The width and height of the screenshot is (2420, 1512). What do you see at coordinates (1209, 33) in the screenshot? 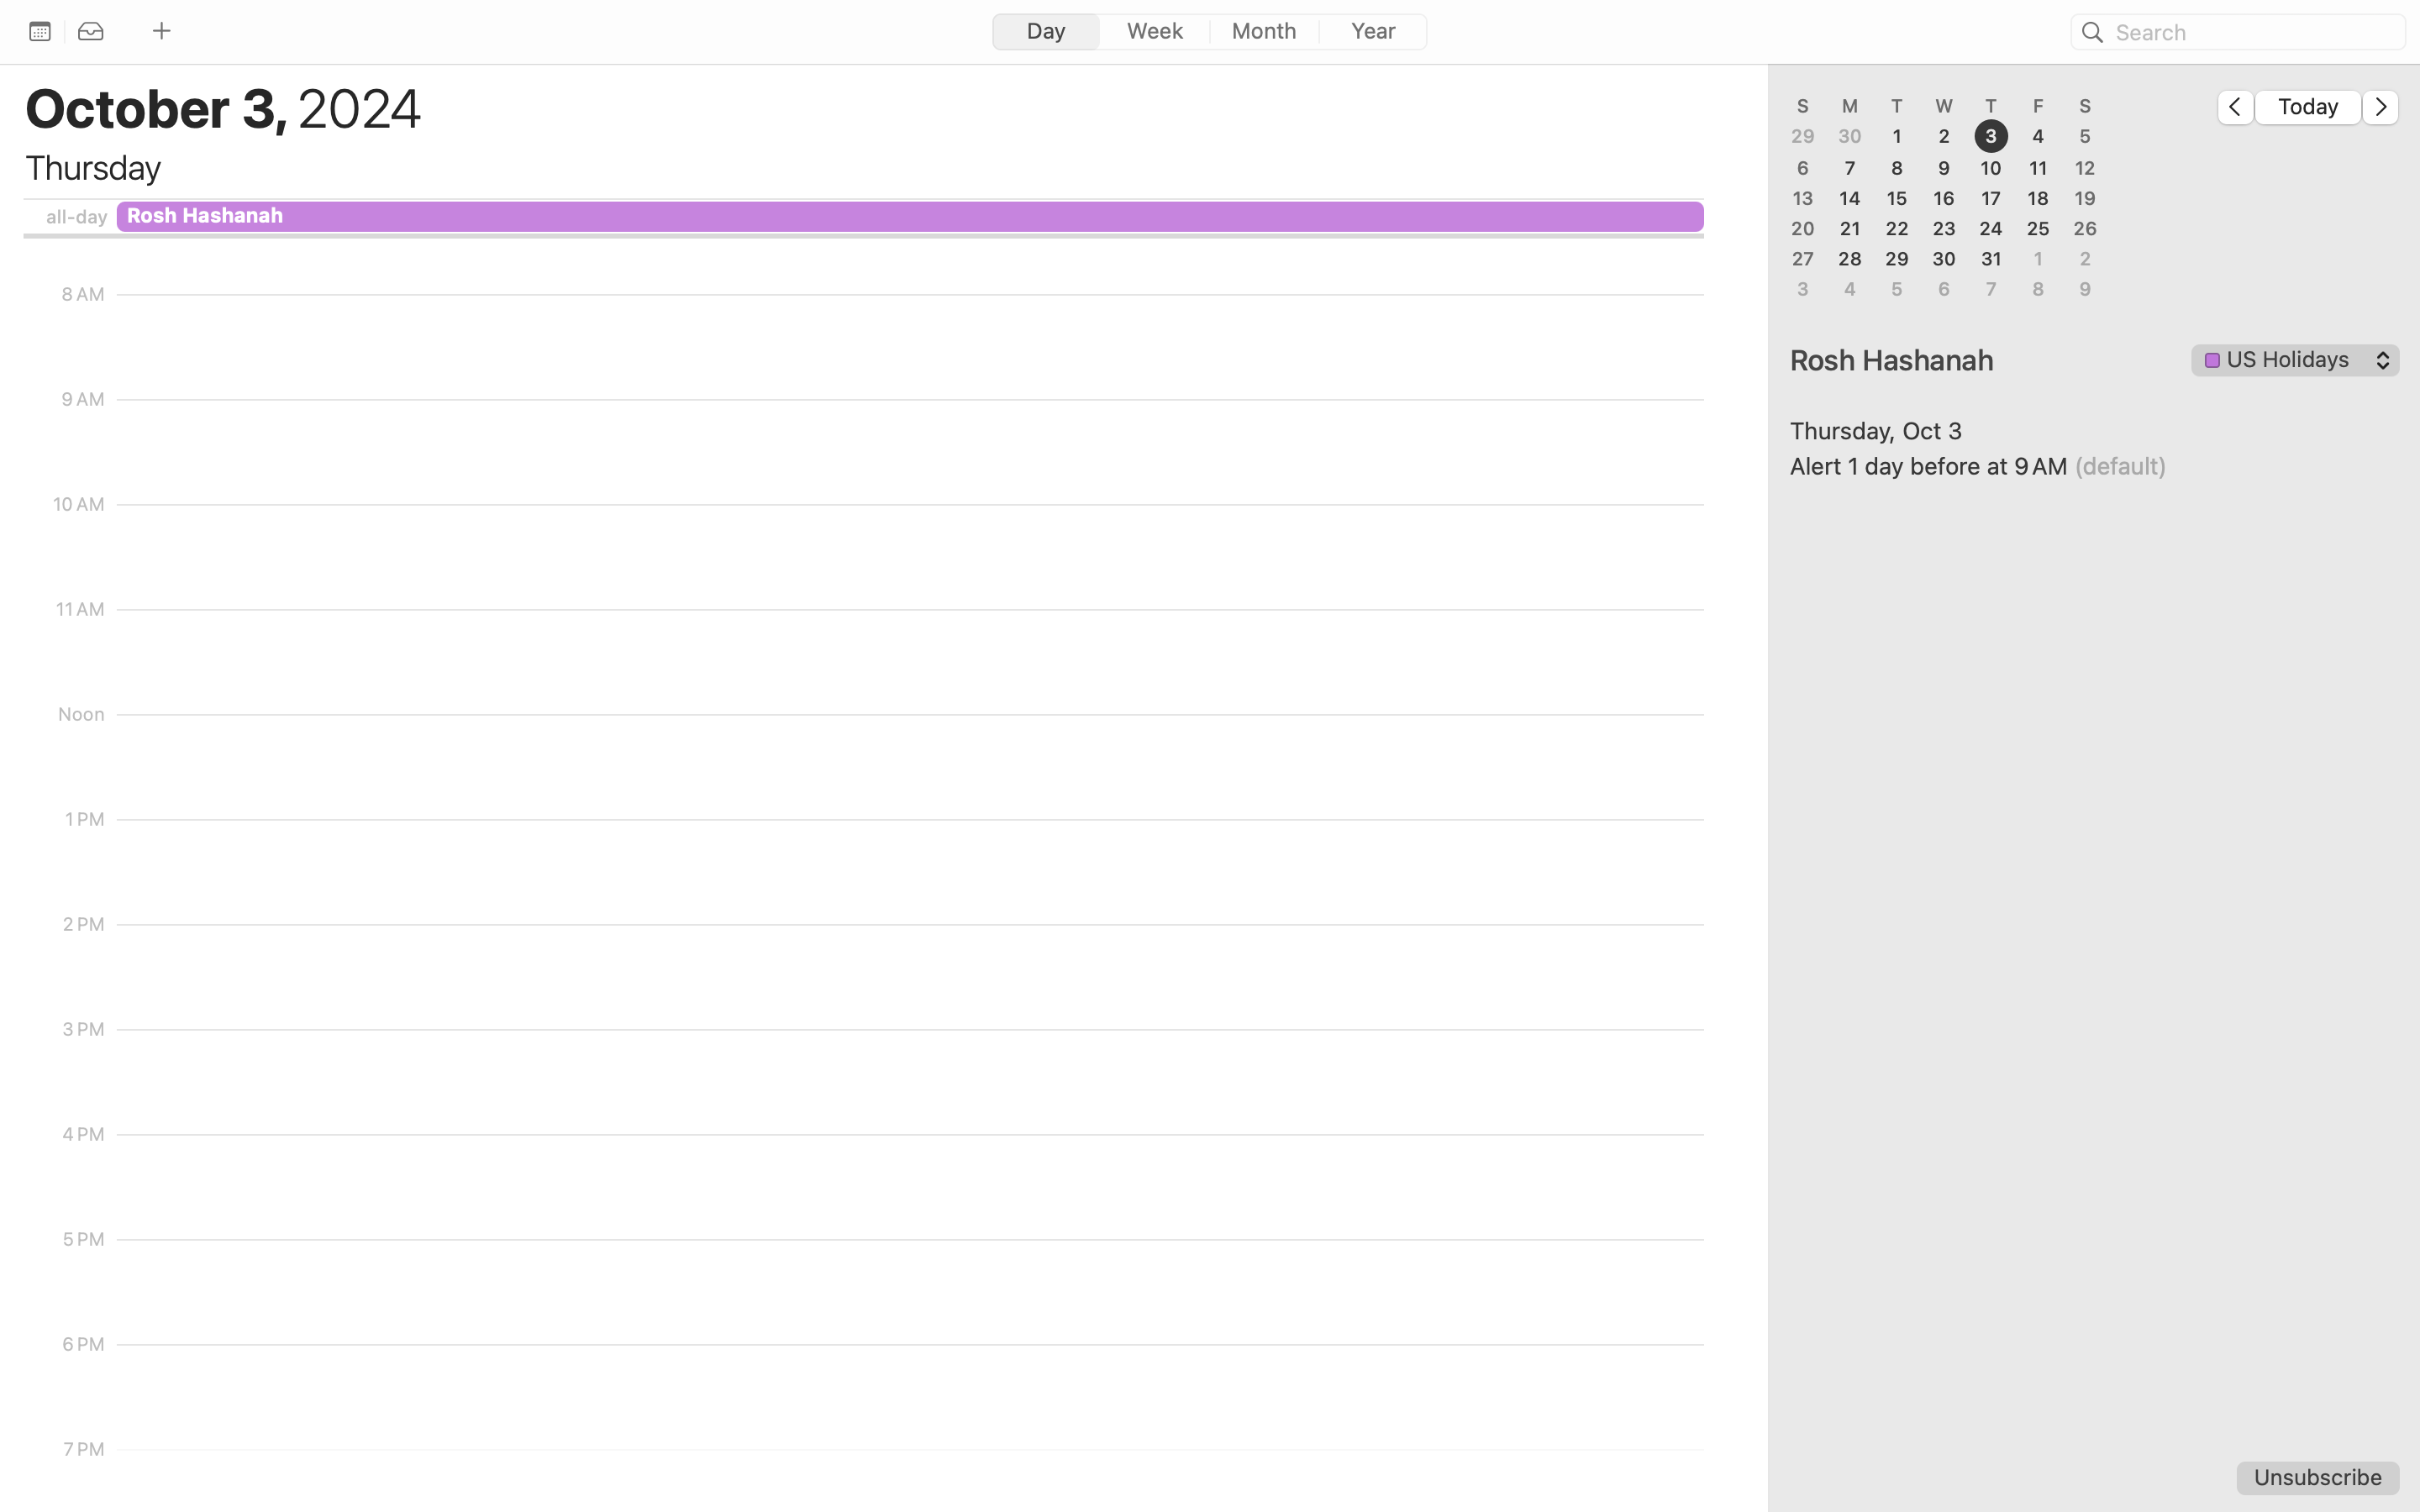
I see `<AXUIElement 0x1469f5b80> {pid=1173}` at bounding box center [1209, 33].